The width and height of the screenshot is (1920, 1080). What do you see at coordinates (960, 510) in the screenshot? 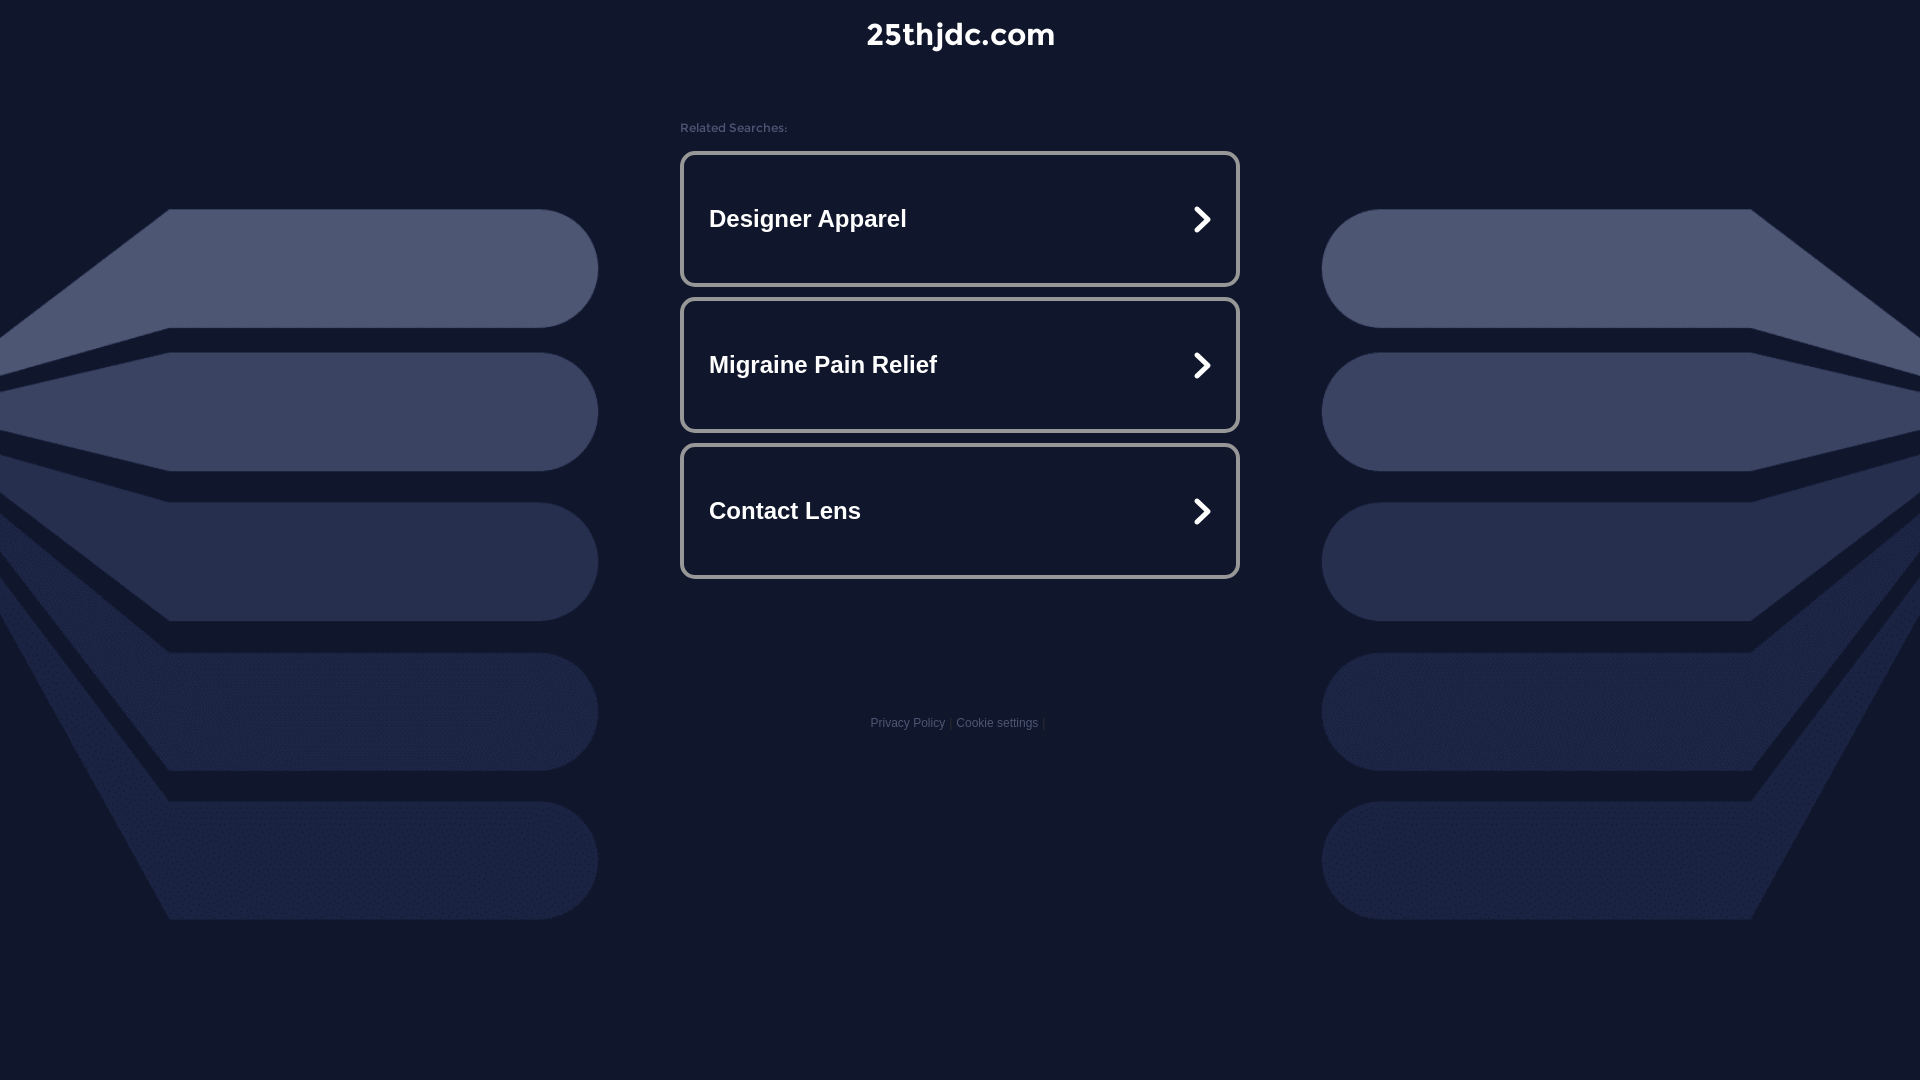
I see `Contact Lens` at bounding box center [960, 510].